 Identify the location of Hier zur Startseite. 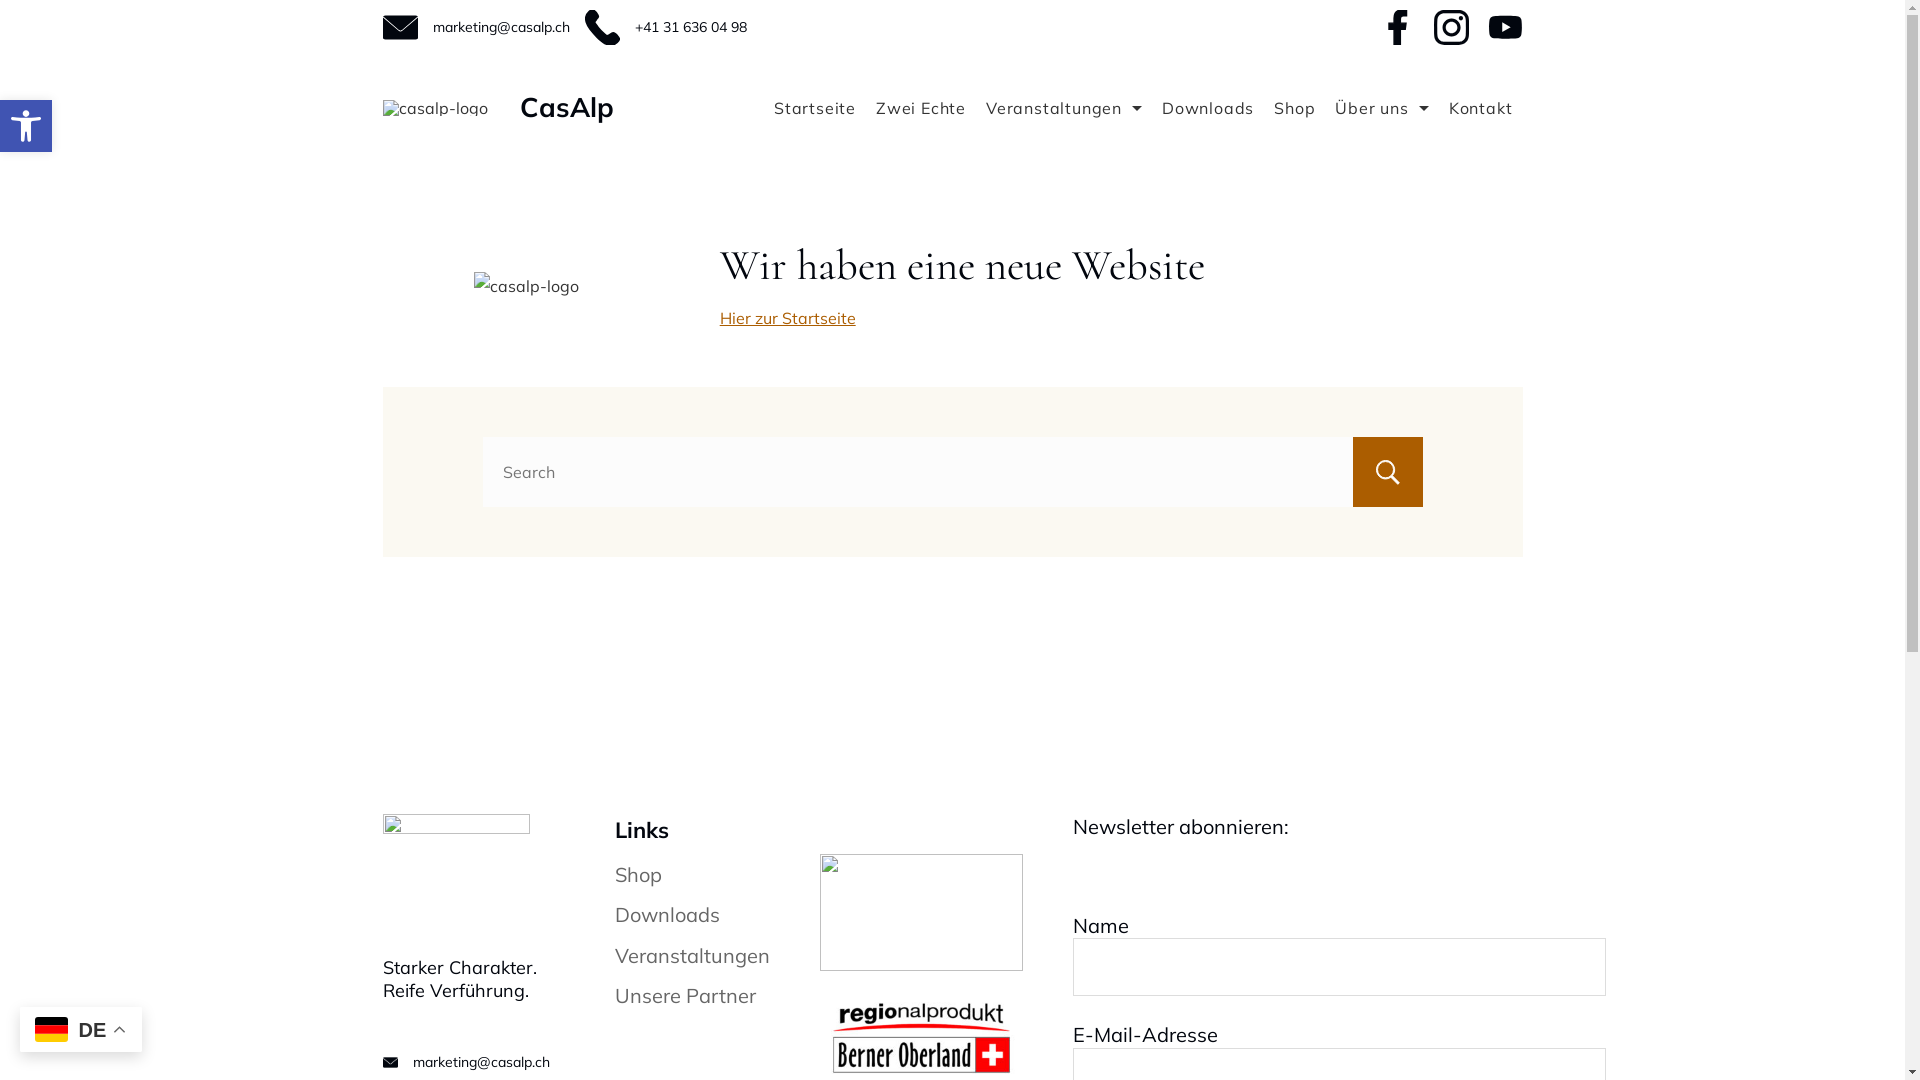
(788, 318).